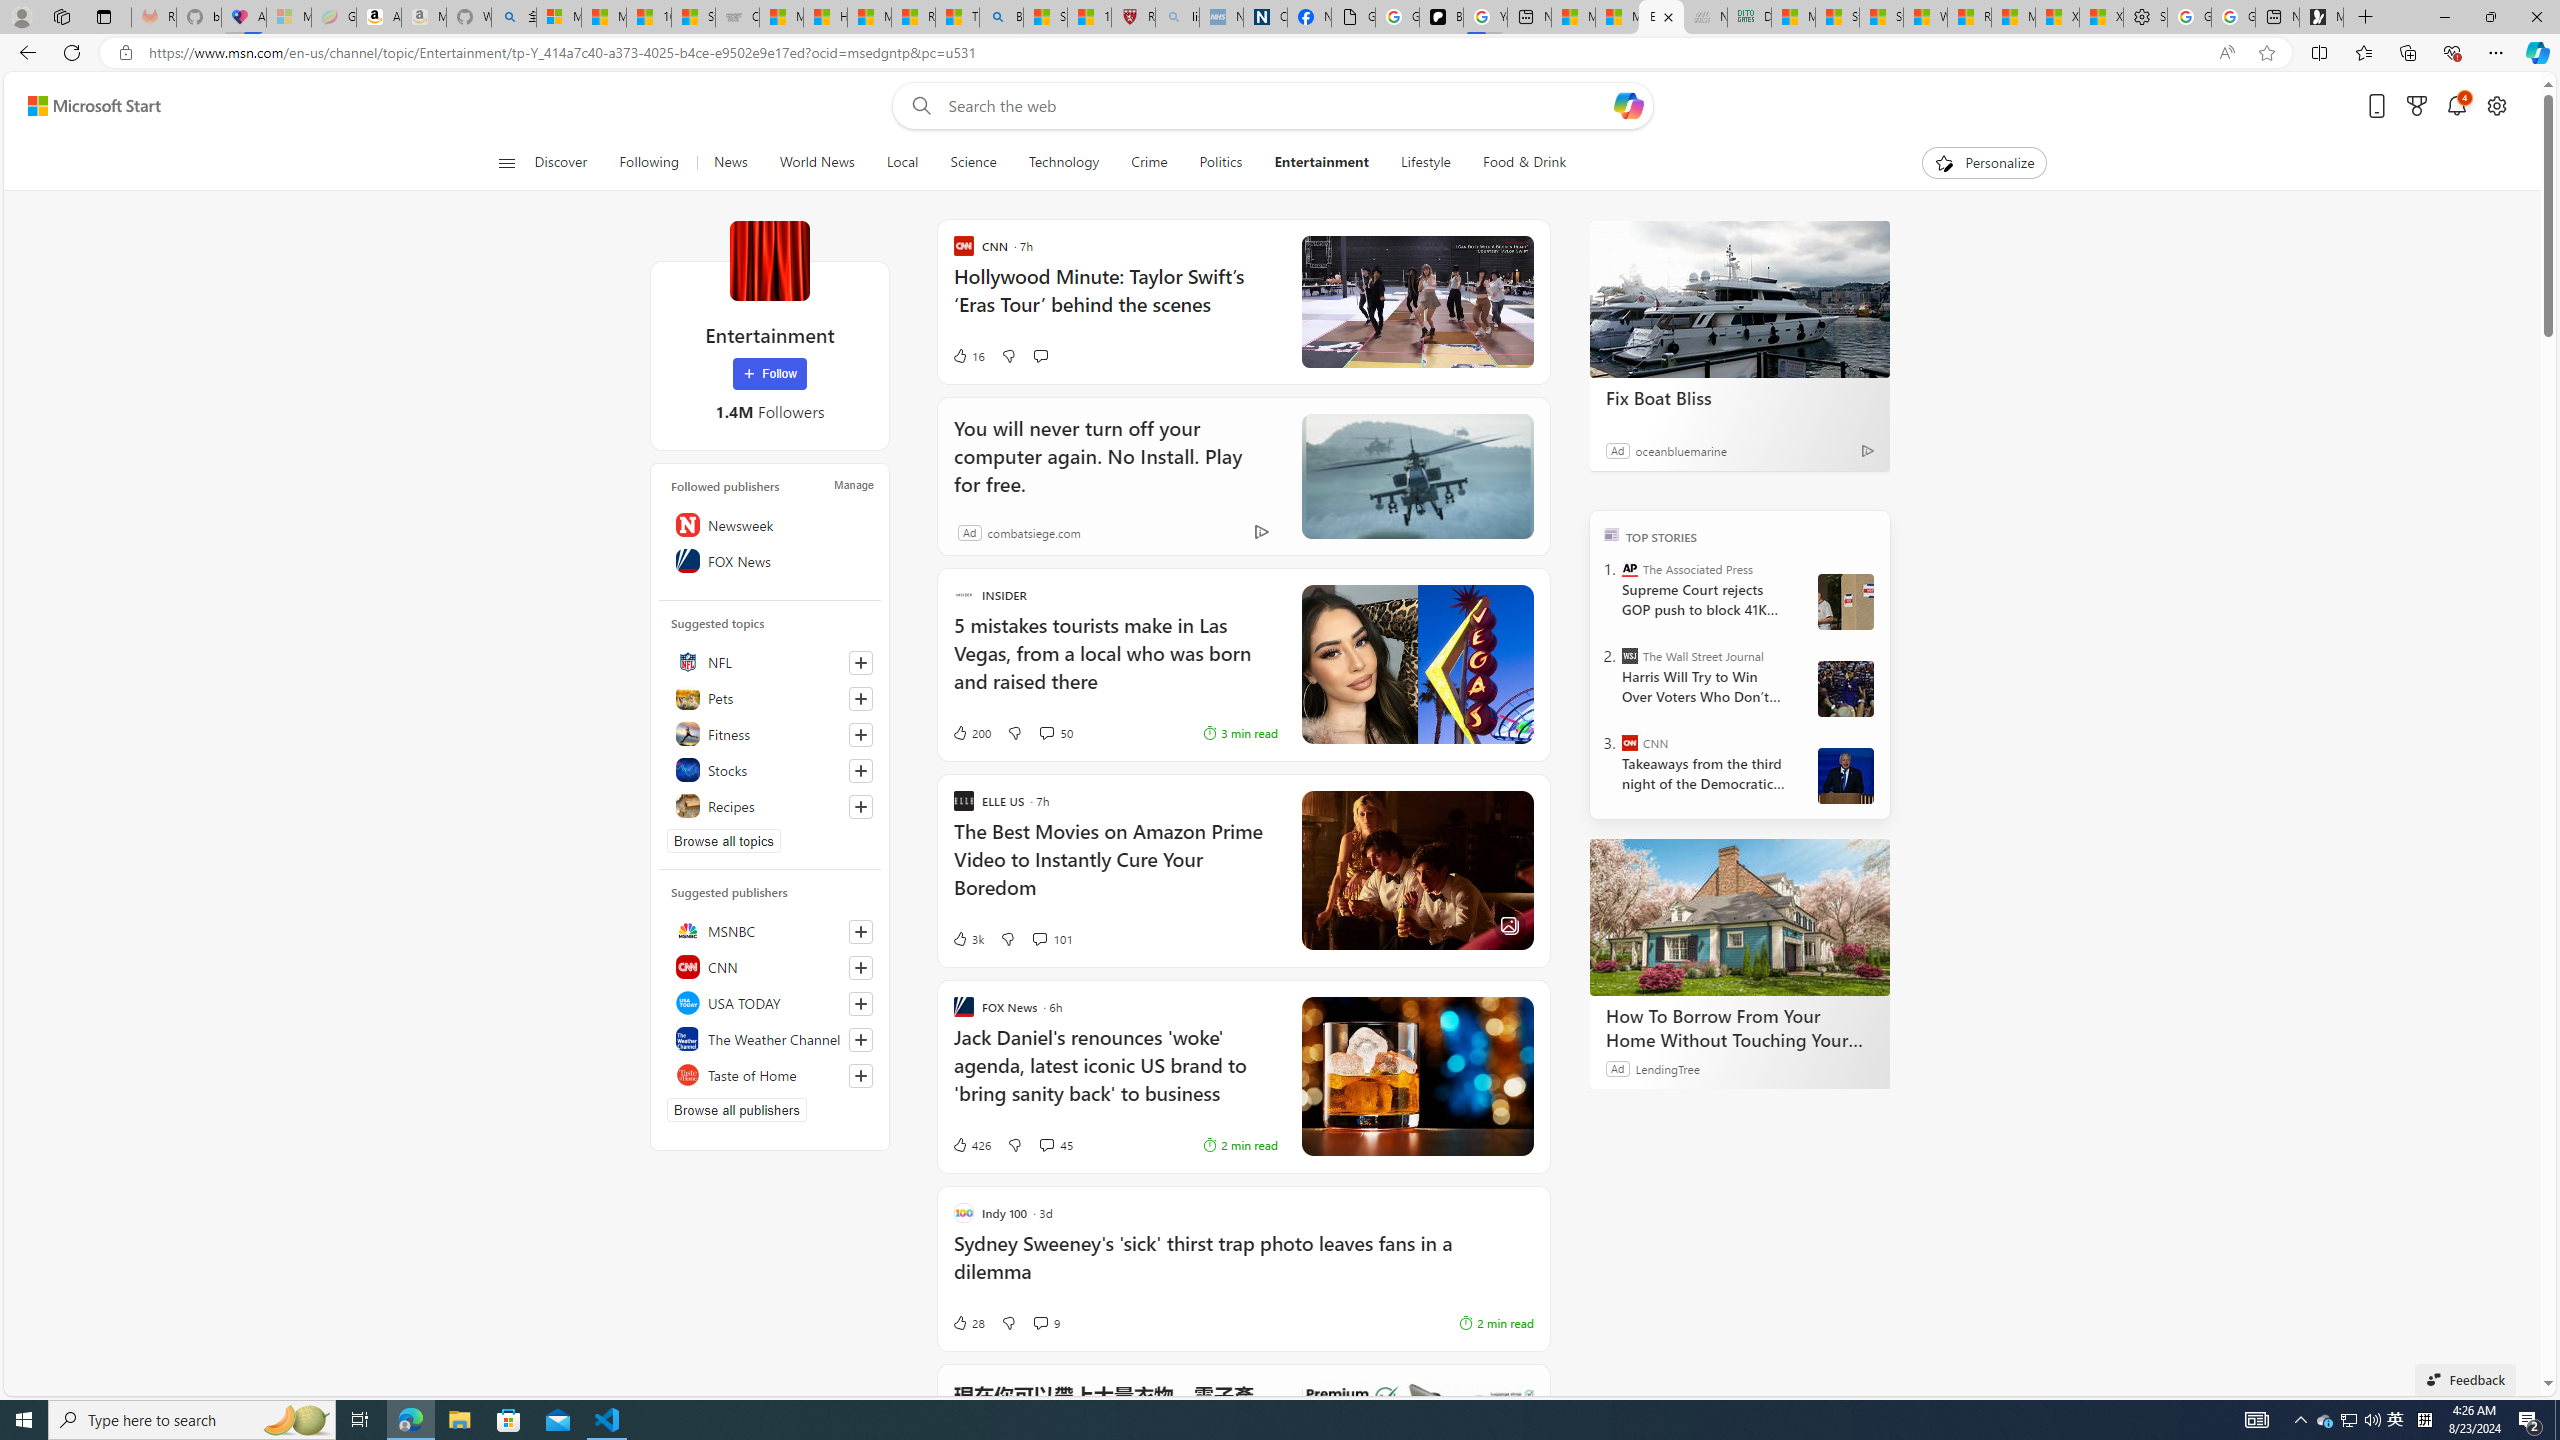 This screenshot has width=2560, height=1440. What do you see at coordinates (1661, 17) in the screenshot?
I see `Entertainment - MSN` at bounding box center [1661, 17].